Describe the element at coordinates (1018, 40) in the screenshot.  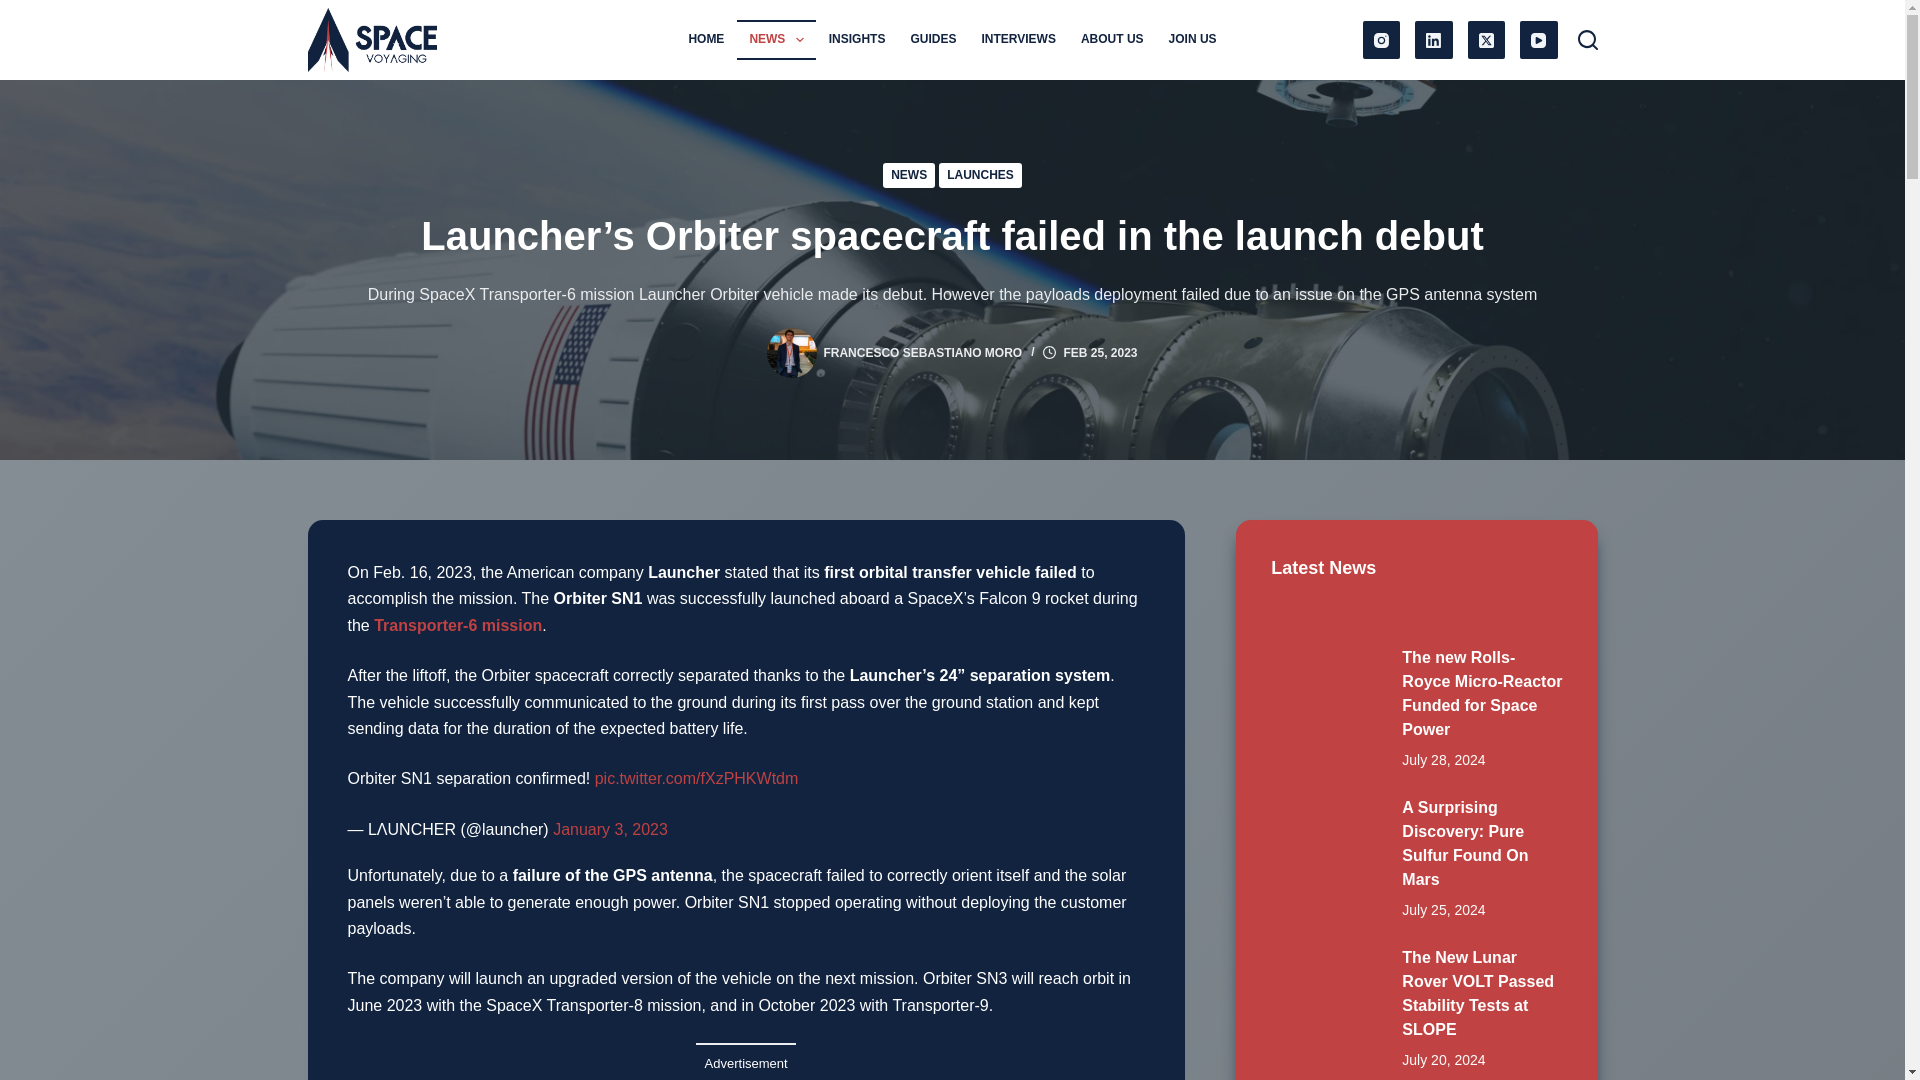
I see `INTERVIEWS` at that location.